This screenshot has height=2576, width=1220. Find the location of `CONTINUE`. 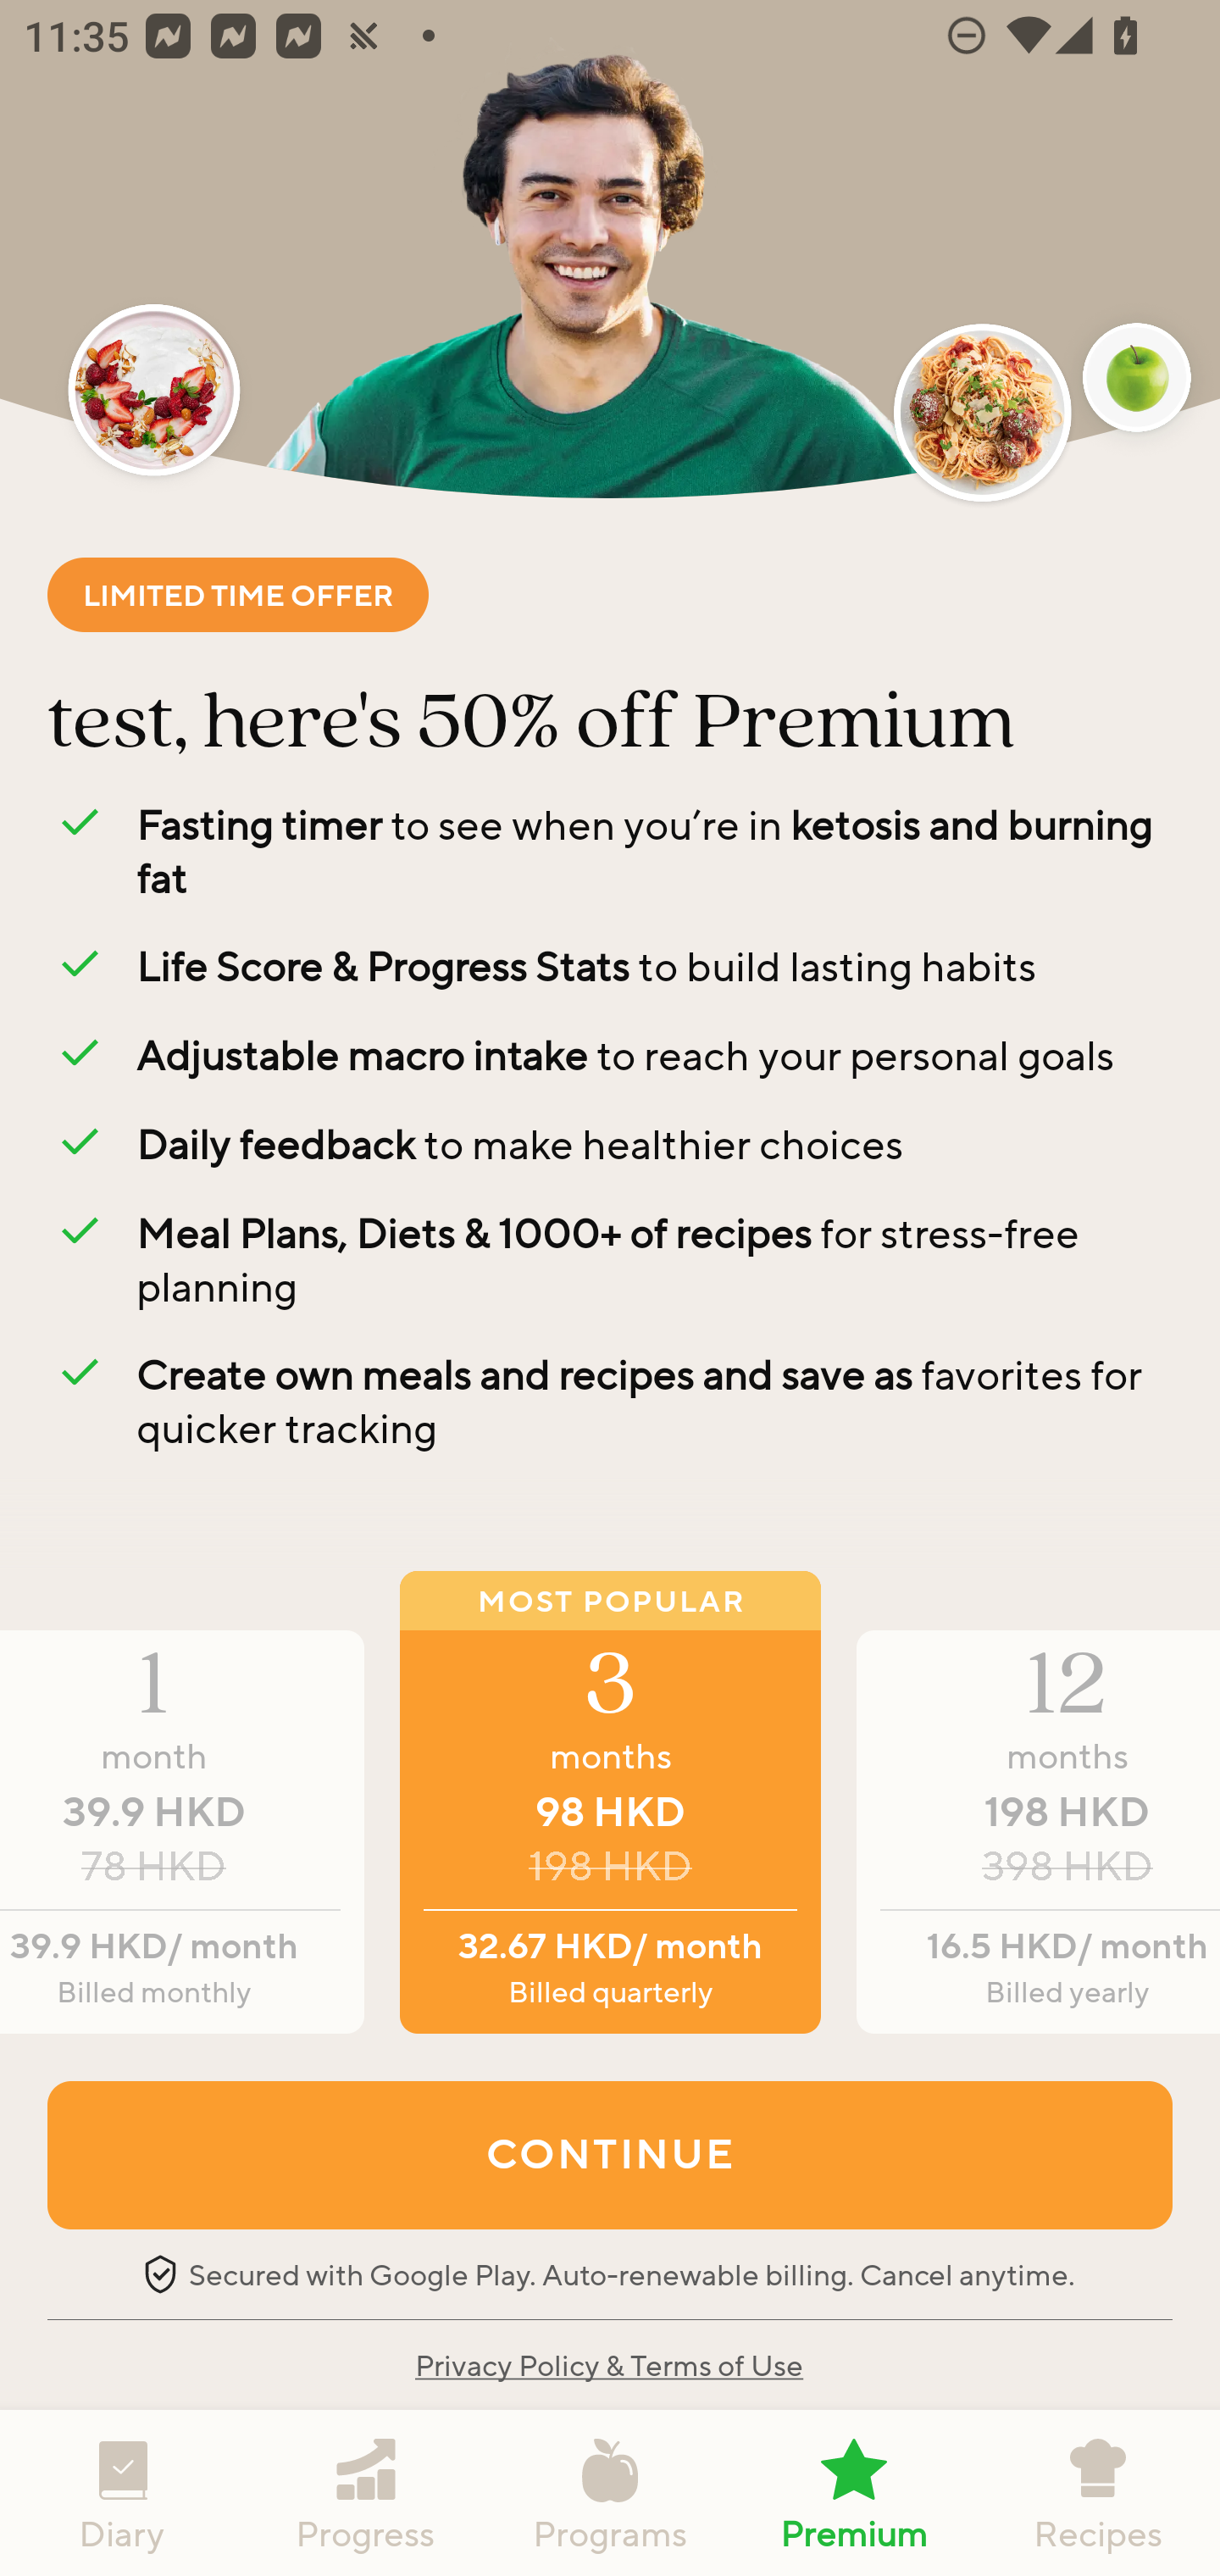

CONTINUE is located at coordinates (610, 2154).